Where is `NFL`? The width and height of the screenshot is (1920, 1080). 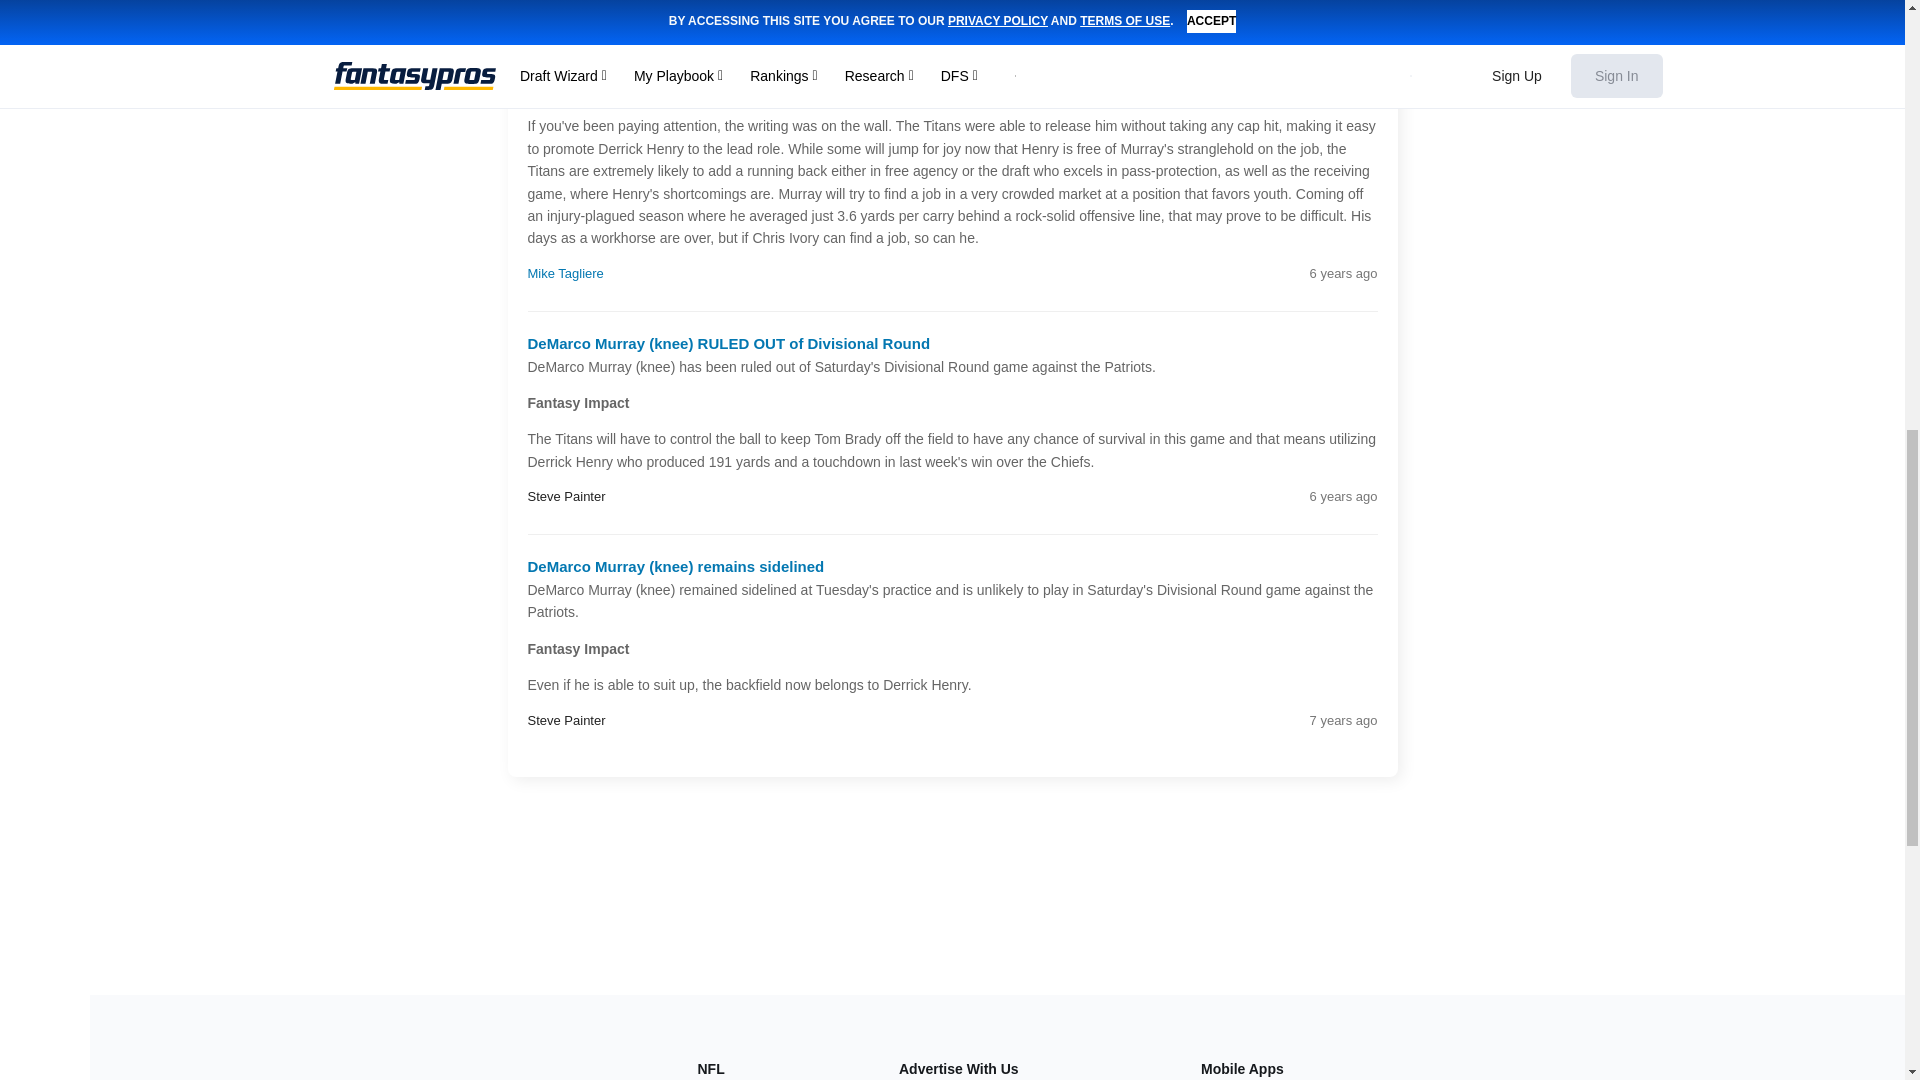
NFL is located at coordinates (712, 1068).